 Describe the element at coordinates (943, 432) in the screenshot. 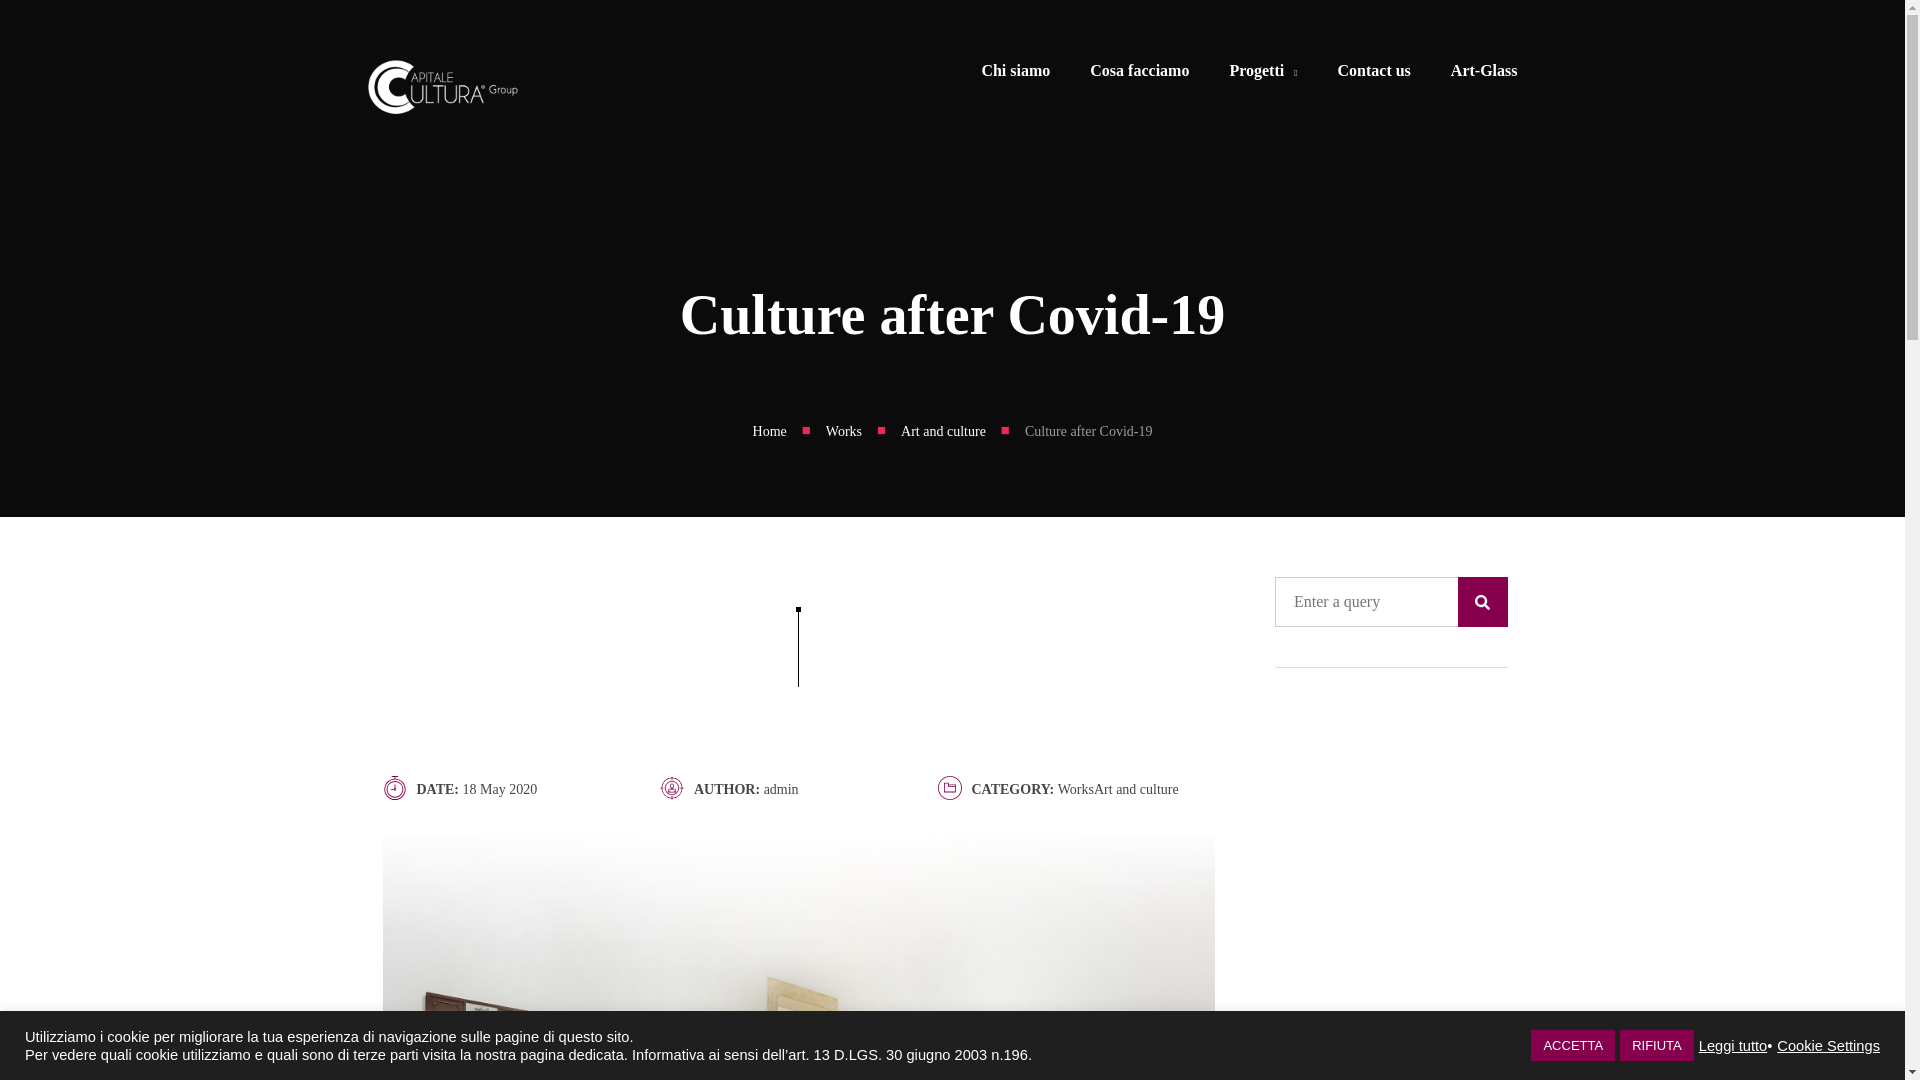

I see `Art and culture` at that location.